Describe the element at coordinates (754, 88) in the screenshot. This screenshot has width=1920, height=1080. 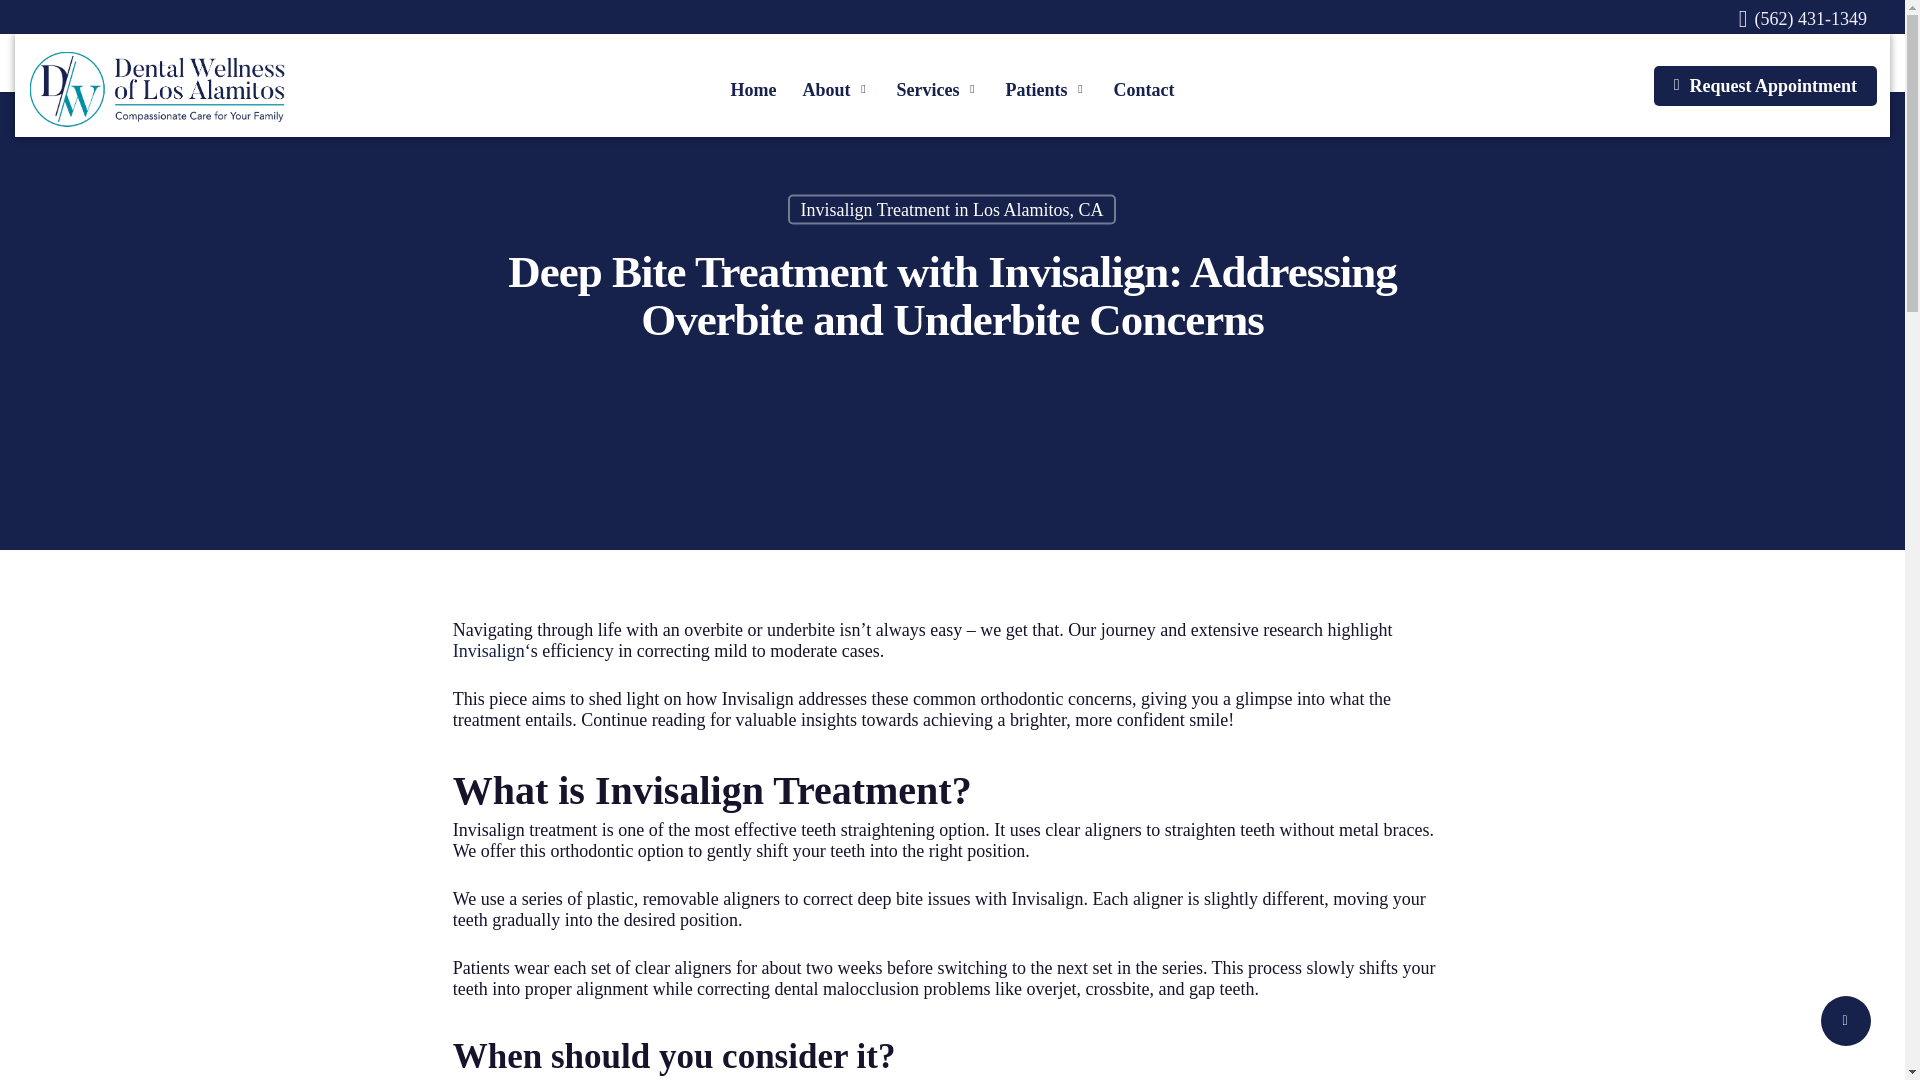
I see `Home` at that location.